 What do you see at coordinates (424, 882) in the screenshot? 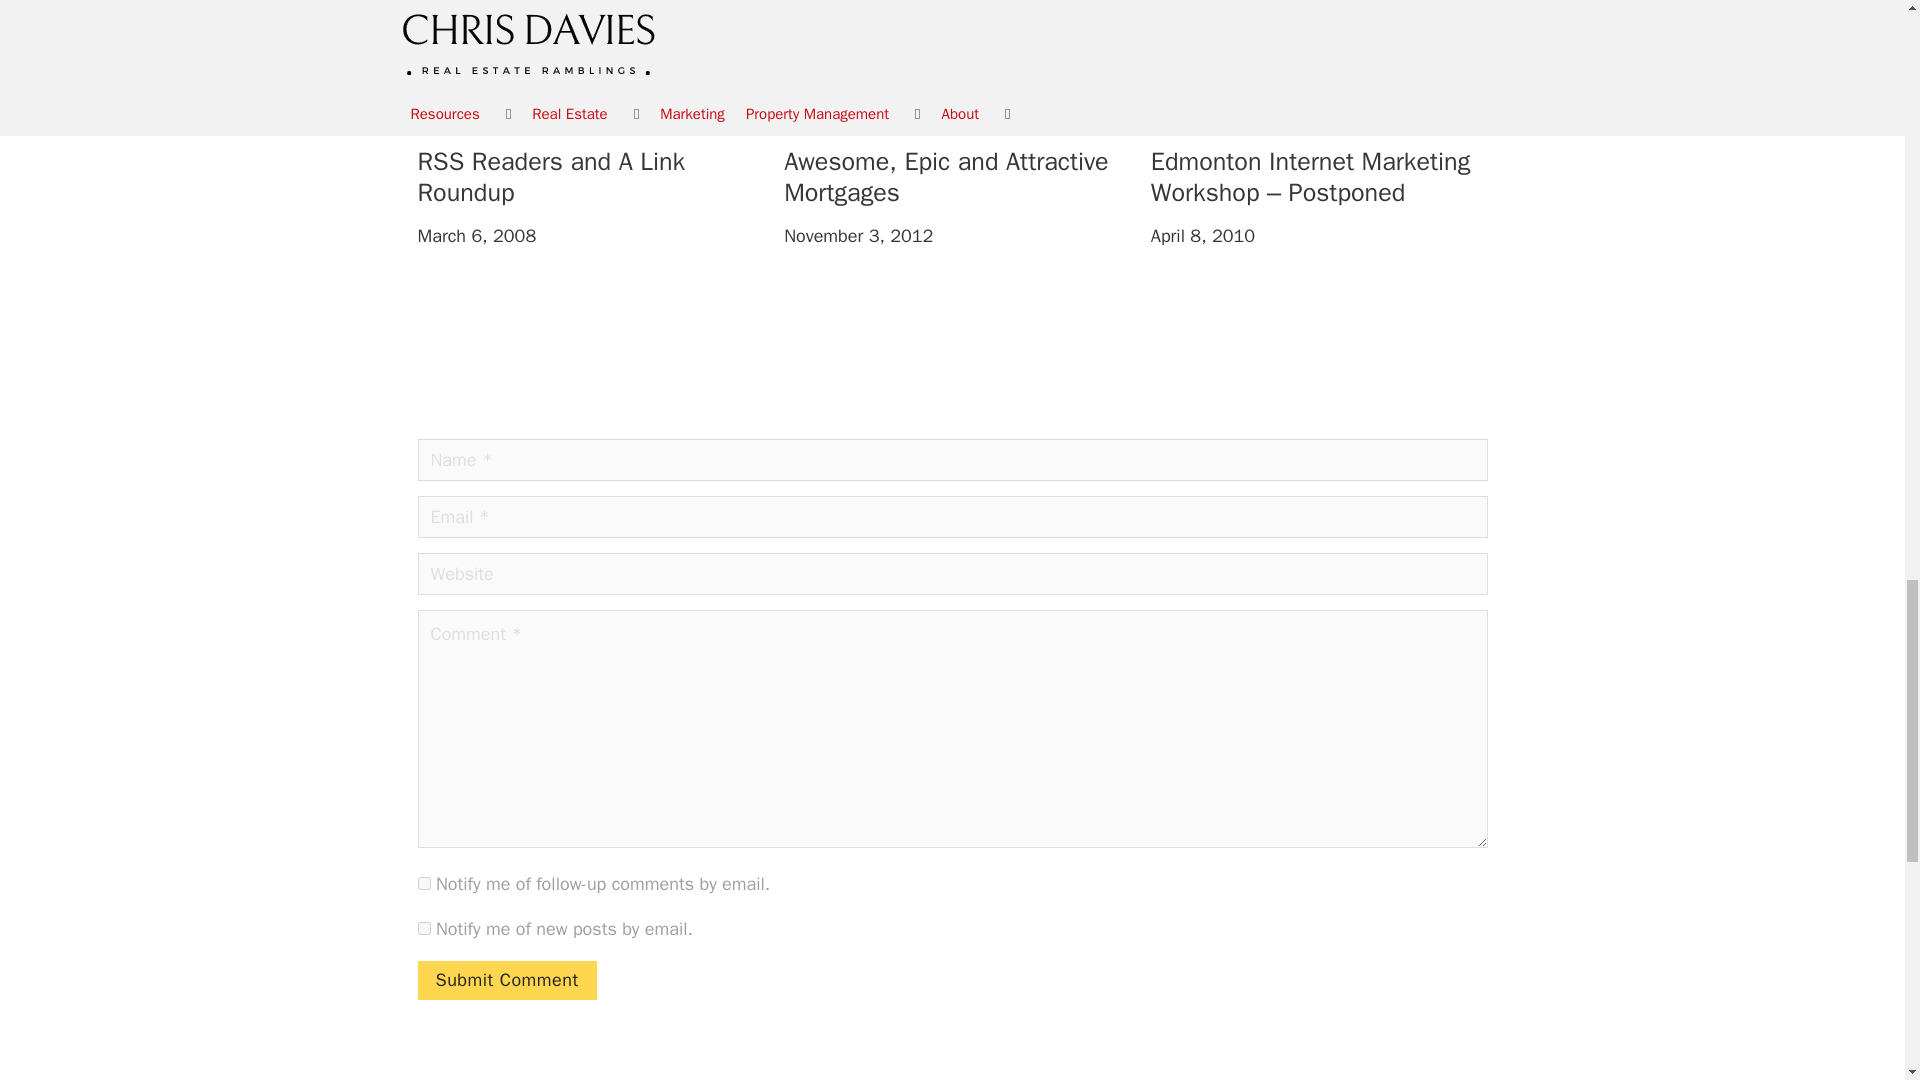
I see `subscribe` at bounding box center [424, 882].